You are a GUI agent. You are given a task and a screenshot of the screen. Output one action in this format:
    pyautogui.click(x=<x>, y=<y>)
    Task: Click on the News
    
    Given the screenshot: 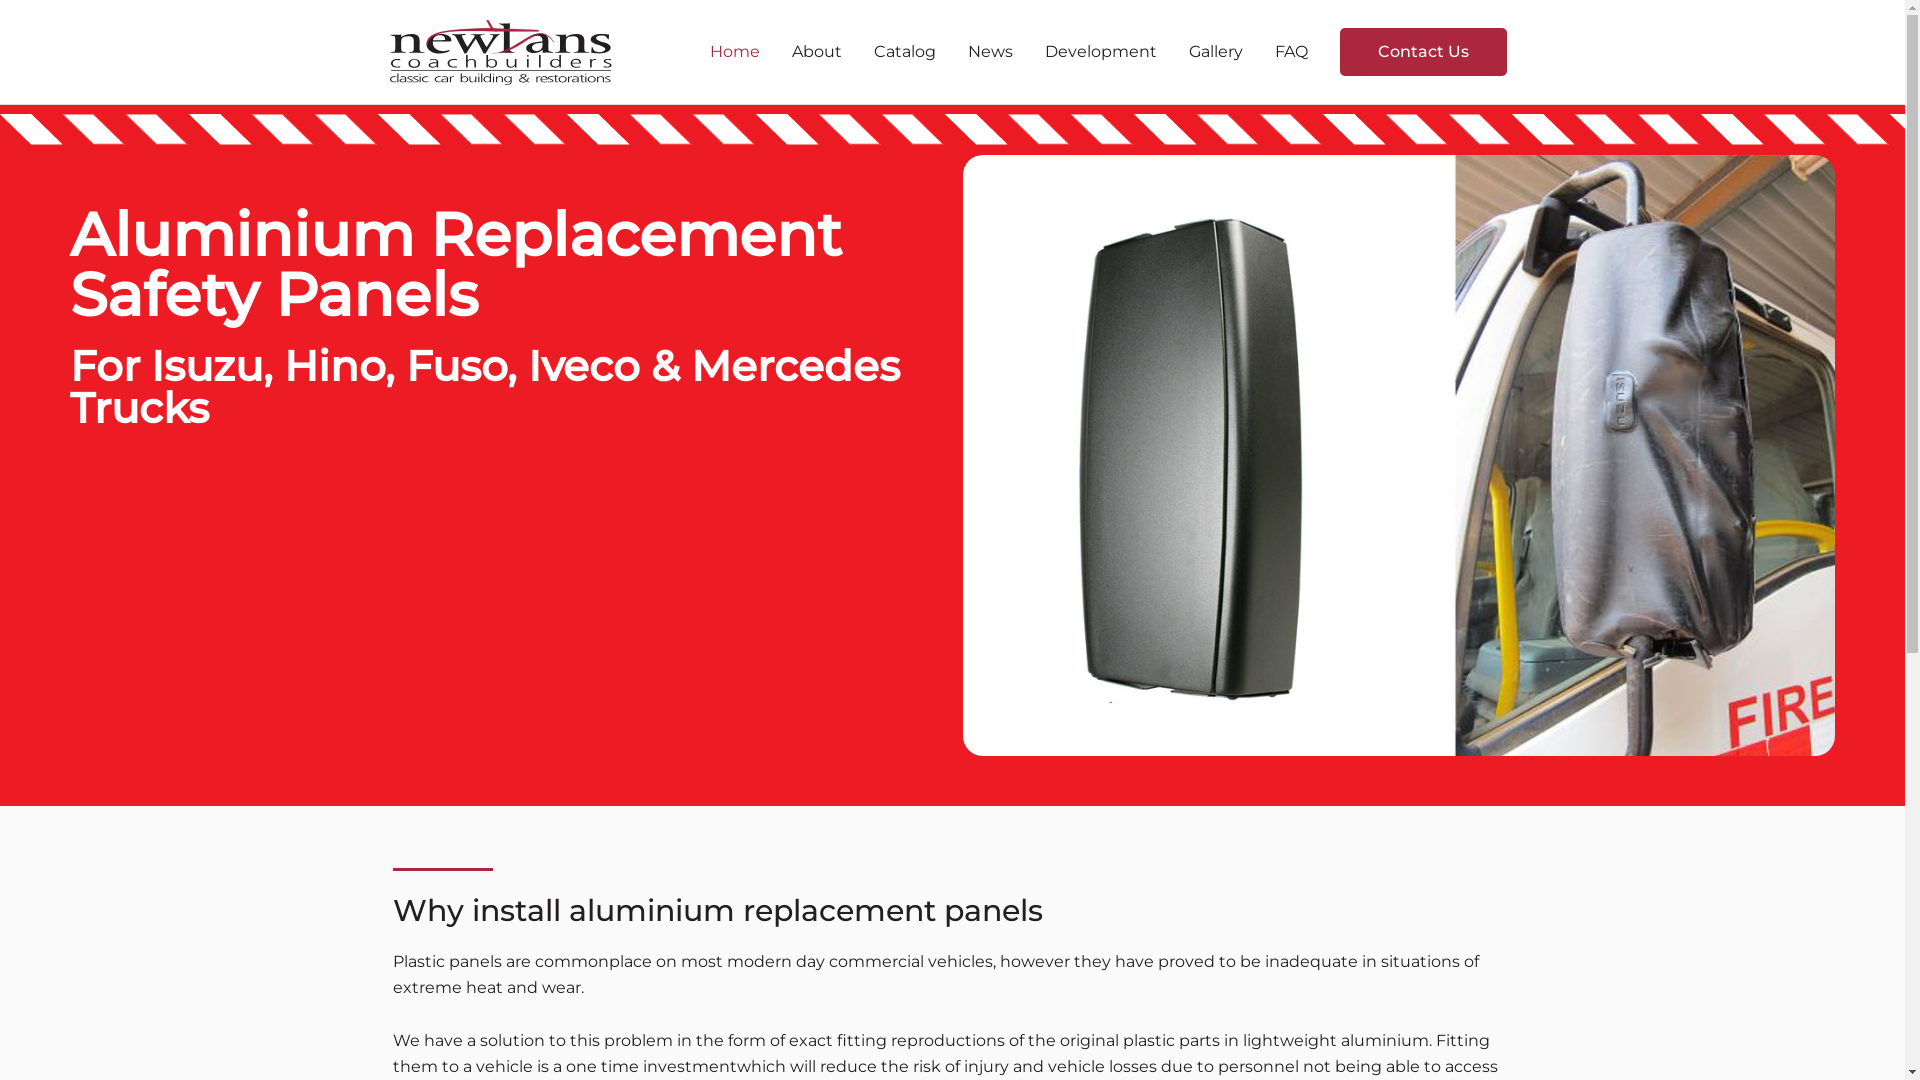 What is the action you would take?
    pyautogui.click(x=990, y=52)
    